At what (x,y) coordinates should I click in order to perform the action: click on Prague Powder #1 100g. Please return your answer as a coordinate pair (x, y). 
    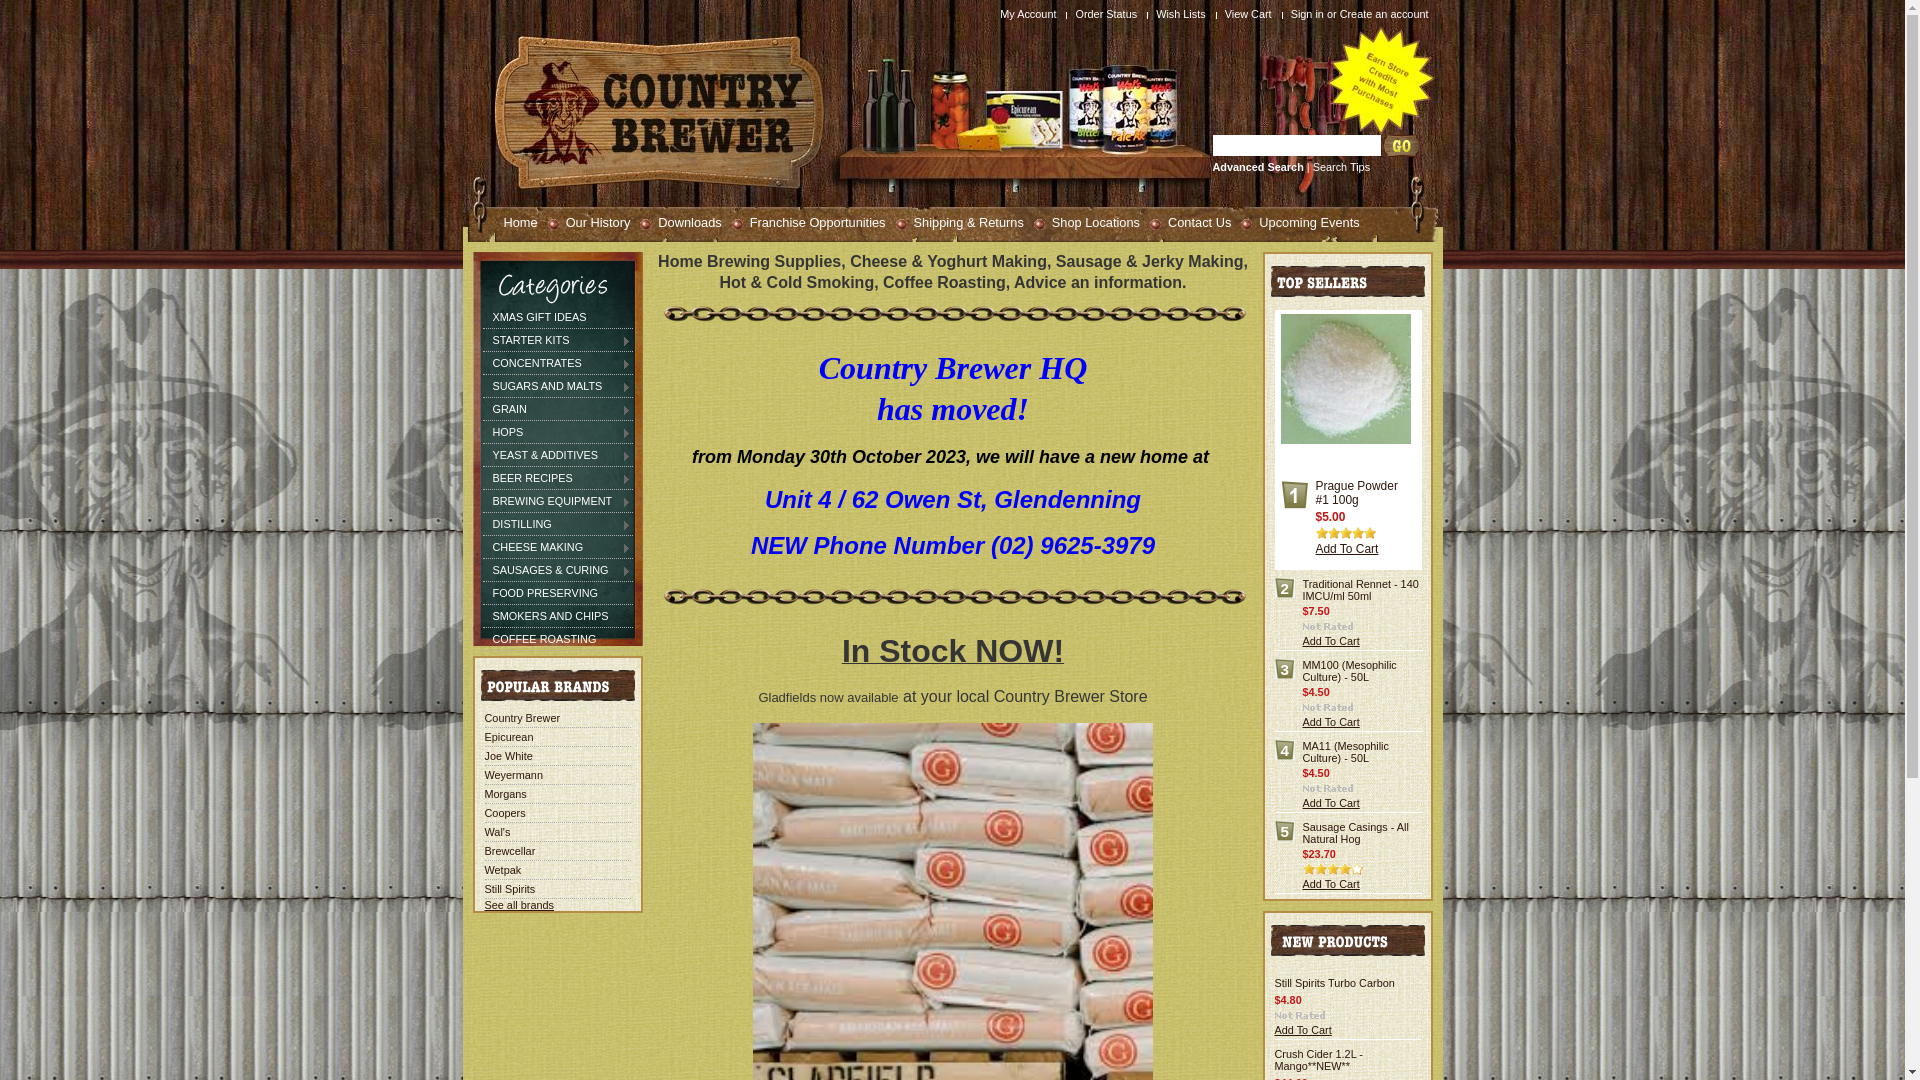
    Looking at the image, I should click on (1357, 493).